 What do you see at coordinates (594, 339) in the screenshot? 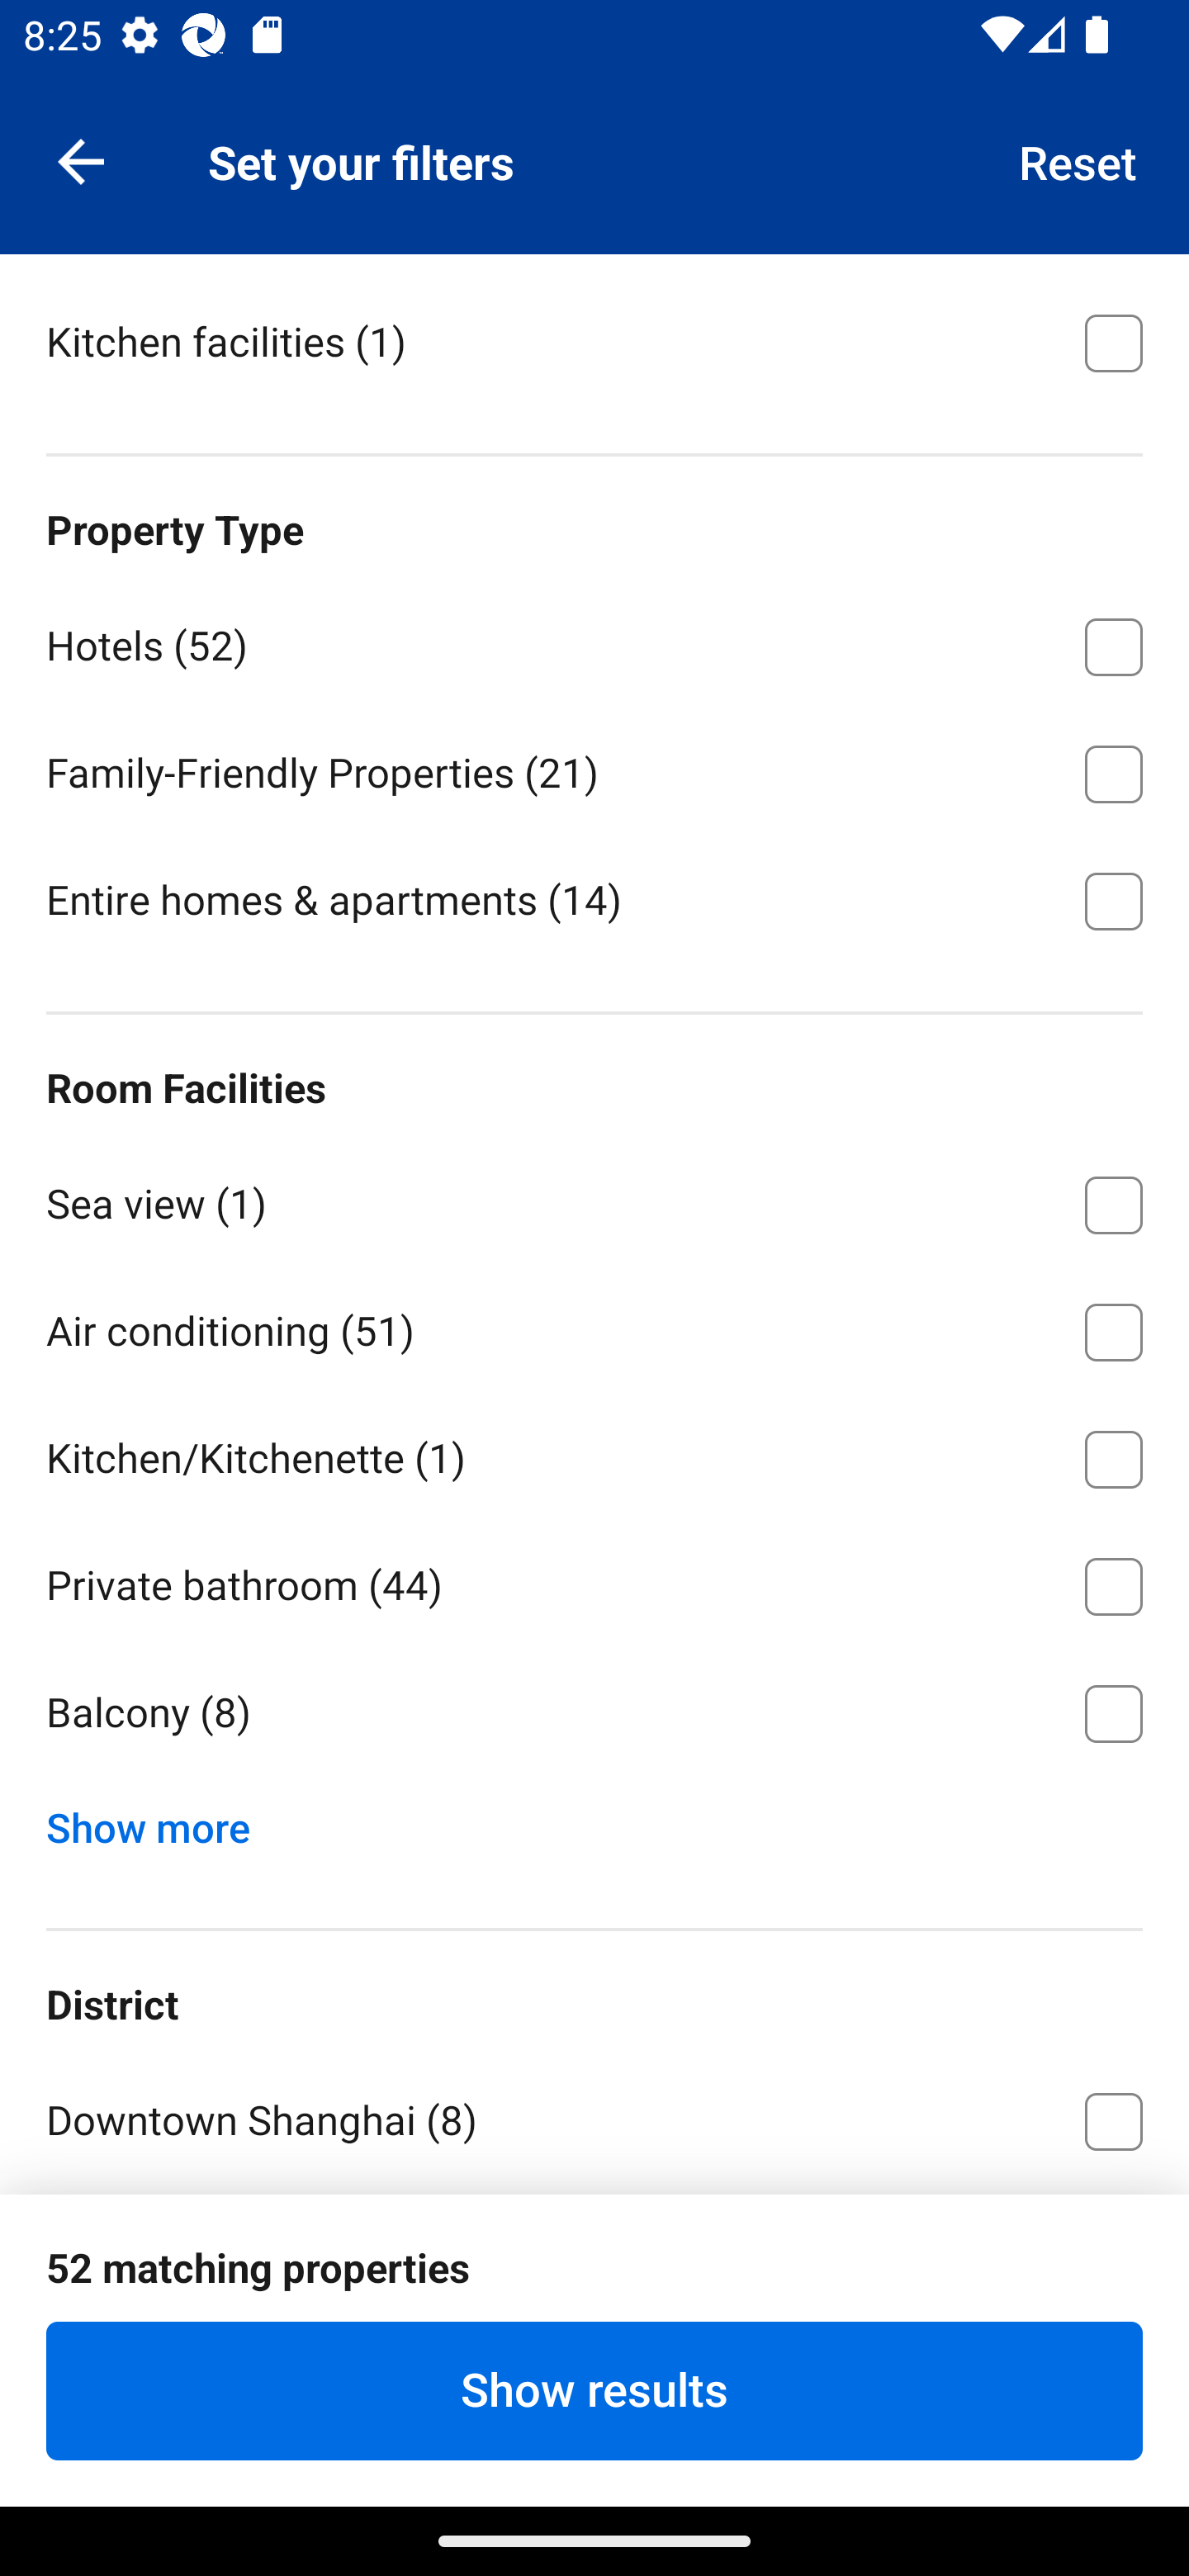
I see `Kitchen facilities ⁦(1)` at bounding box center [594, 339].